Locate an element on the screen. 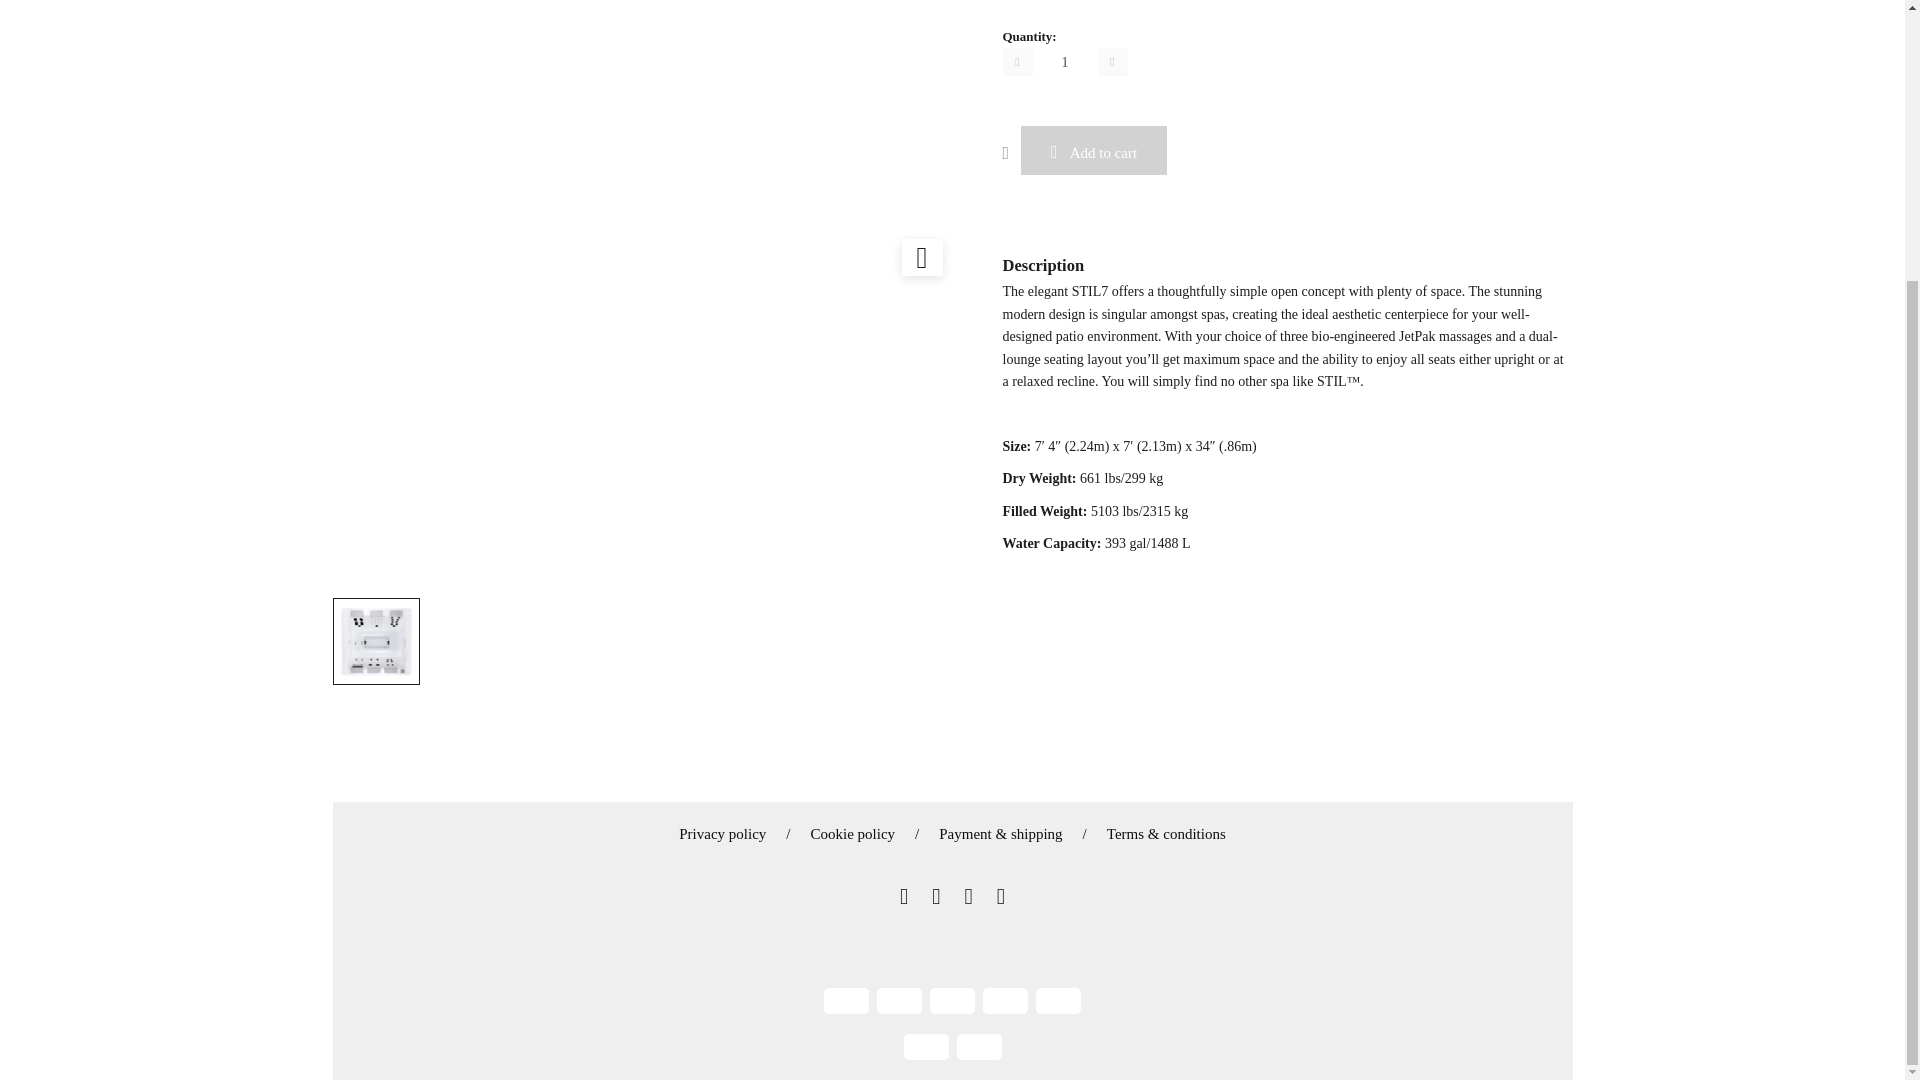 The image size is (1920, 1080). Add to cart is located at coordinates (1094, 150).